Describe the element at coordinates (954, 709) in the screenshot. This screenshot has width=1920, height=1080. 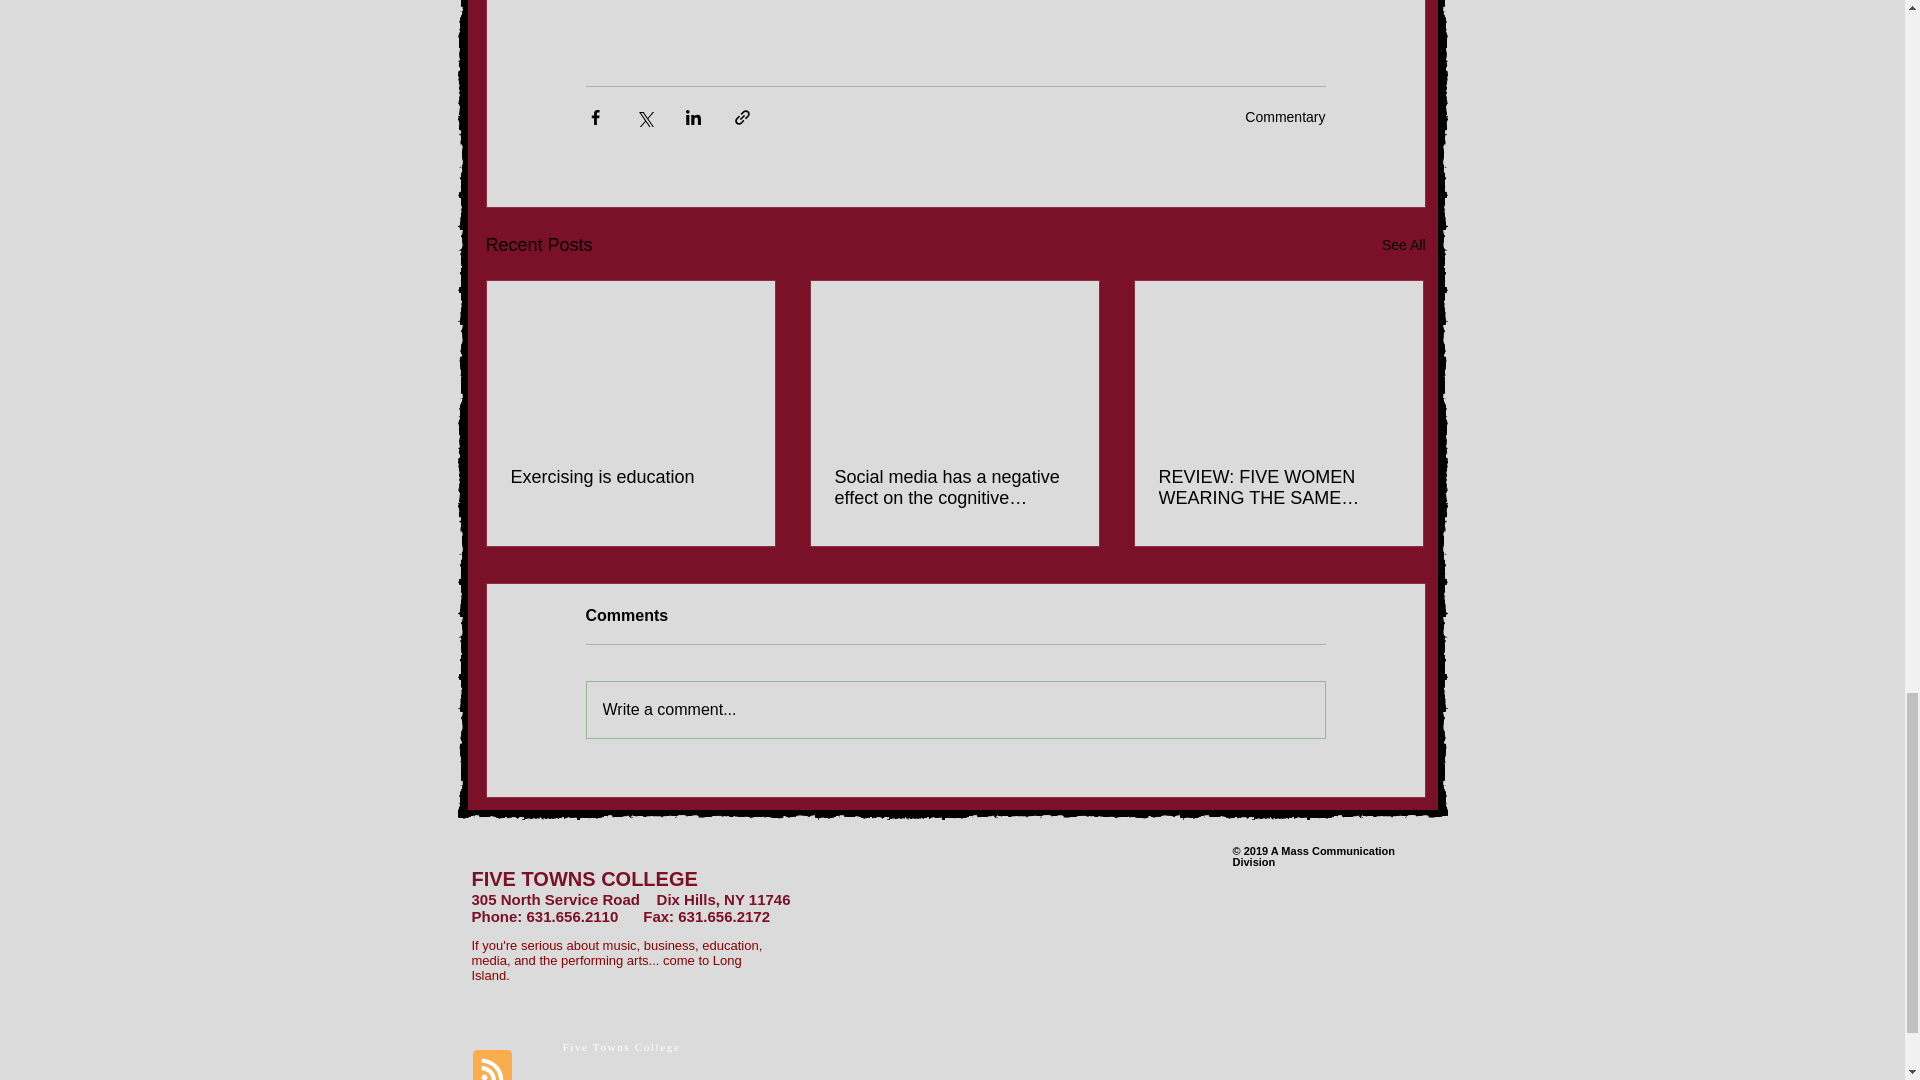
I see `Write a comment...` at that location.